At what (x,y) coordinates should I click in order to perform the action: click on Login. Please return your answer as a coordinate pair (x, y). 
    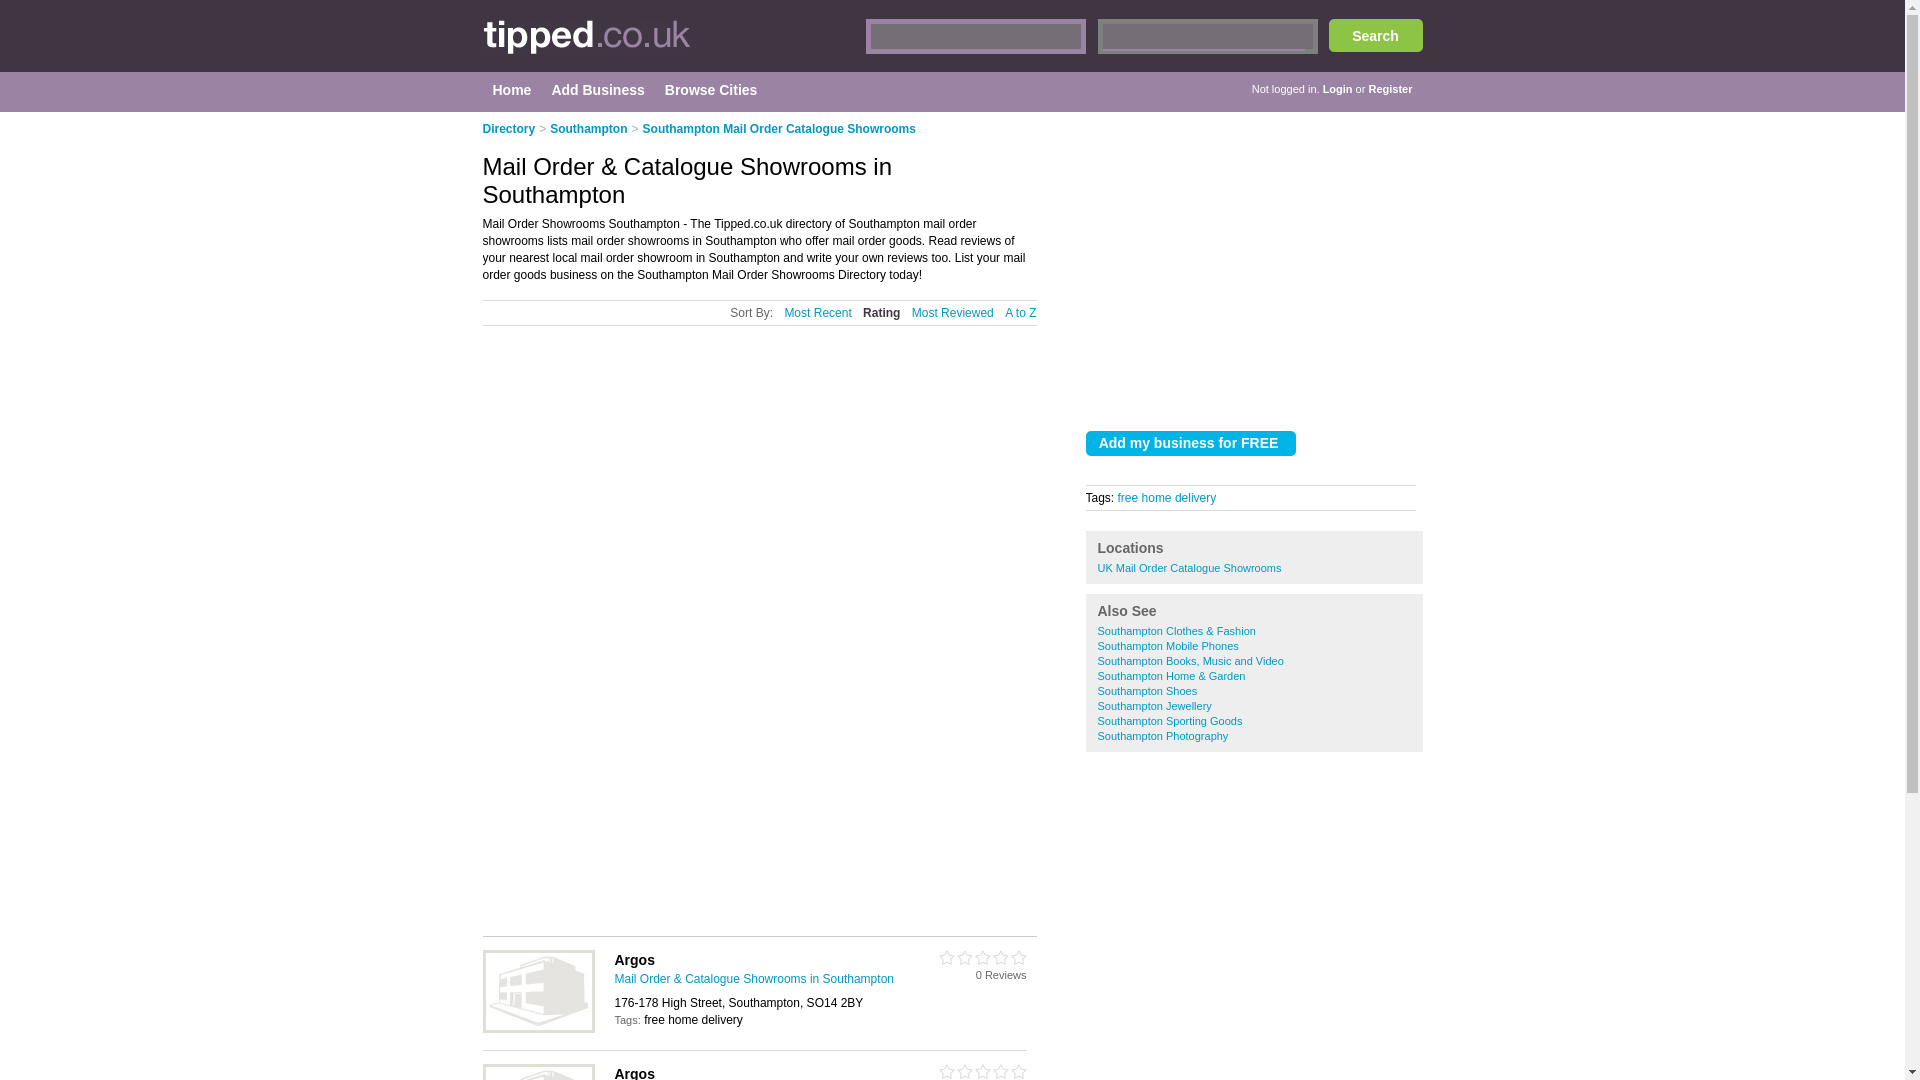
    Looking at the image, I should click on (1338, 89).